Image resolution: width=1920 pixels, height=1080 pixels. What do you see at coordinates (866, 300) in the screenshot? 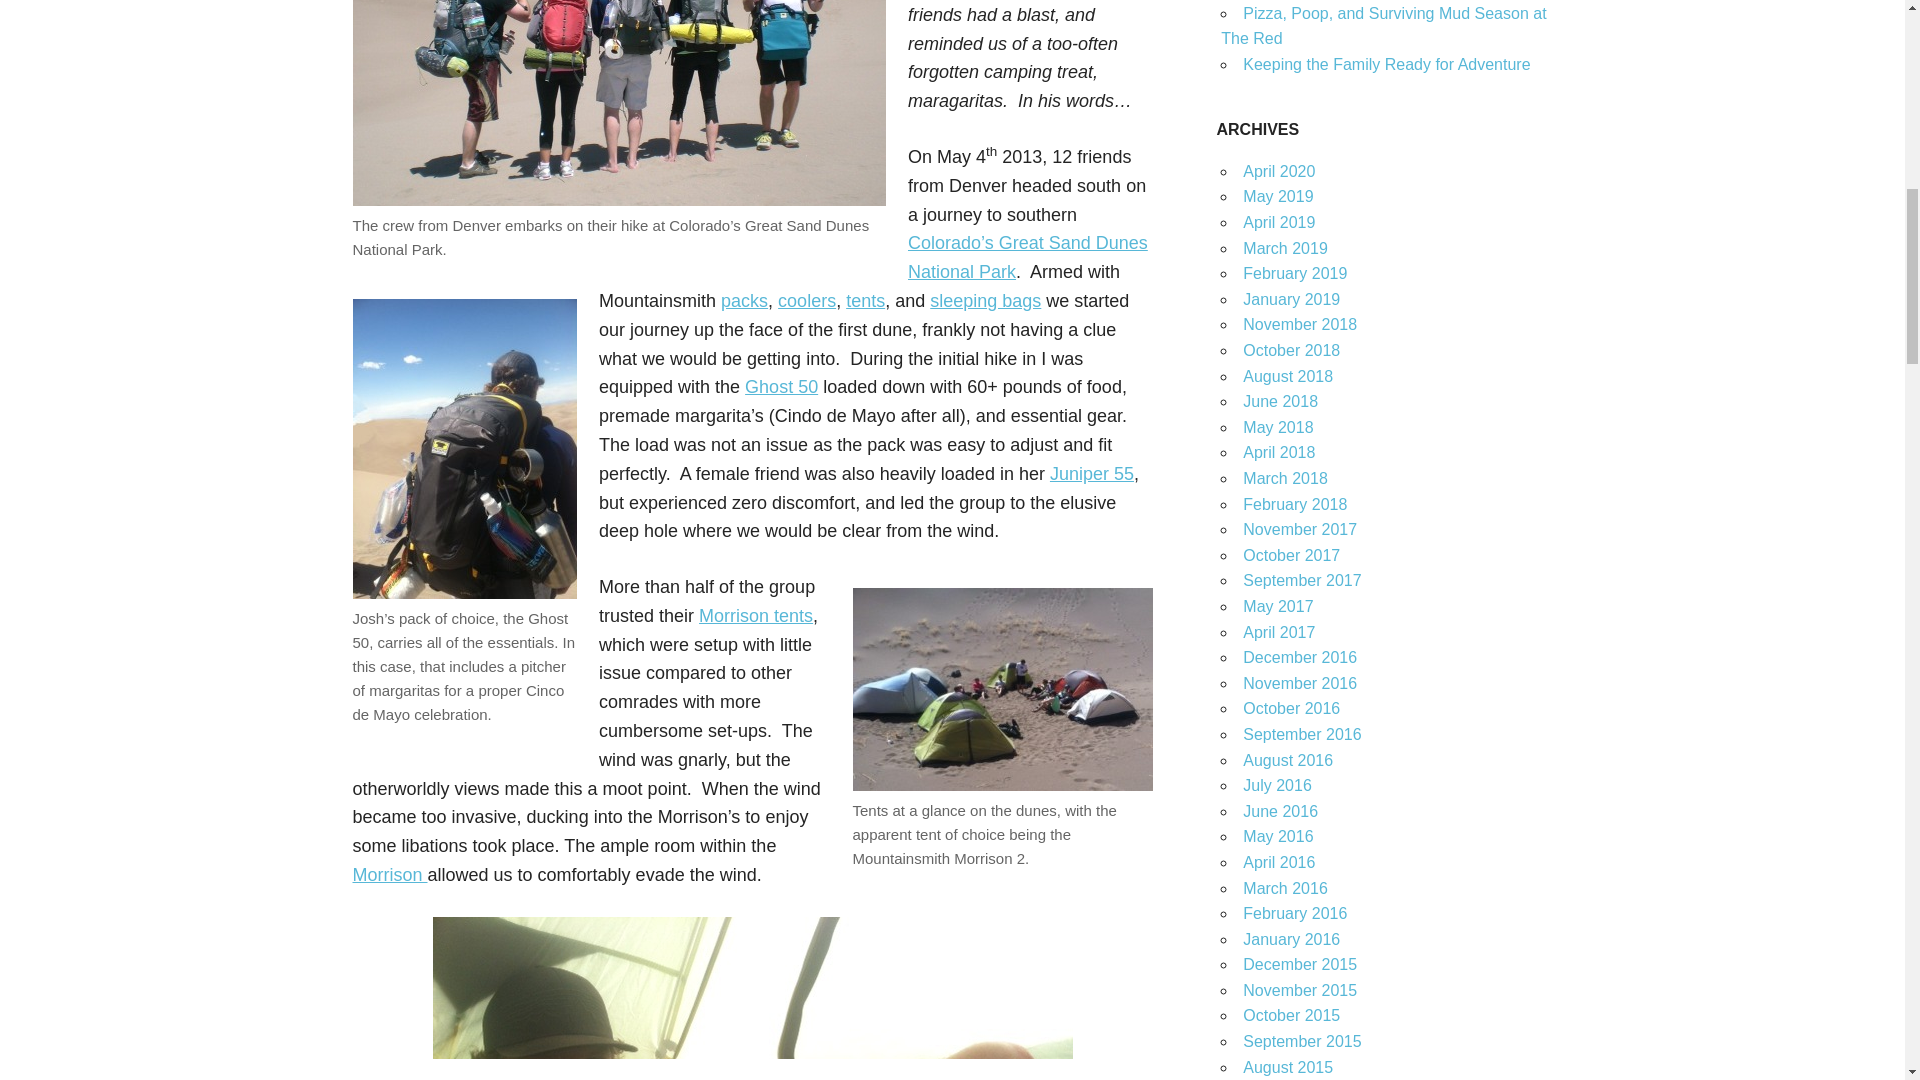
I see `tents` at bounding box center [866, 300].